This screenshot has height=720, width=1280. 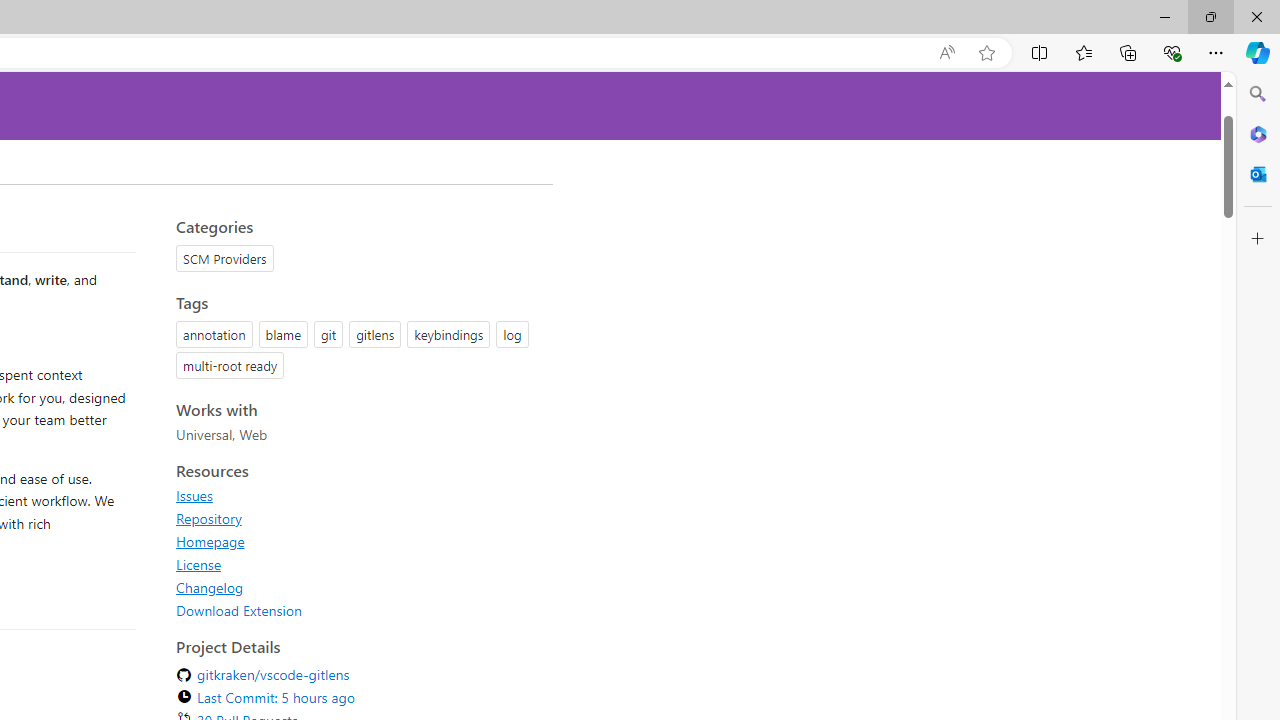 What do you see at coordinates (358, 610) in the screenshot?
I see `Download Extension` at bounding box center [358, 610].